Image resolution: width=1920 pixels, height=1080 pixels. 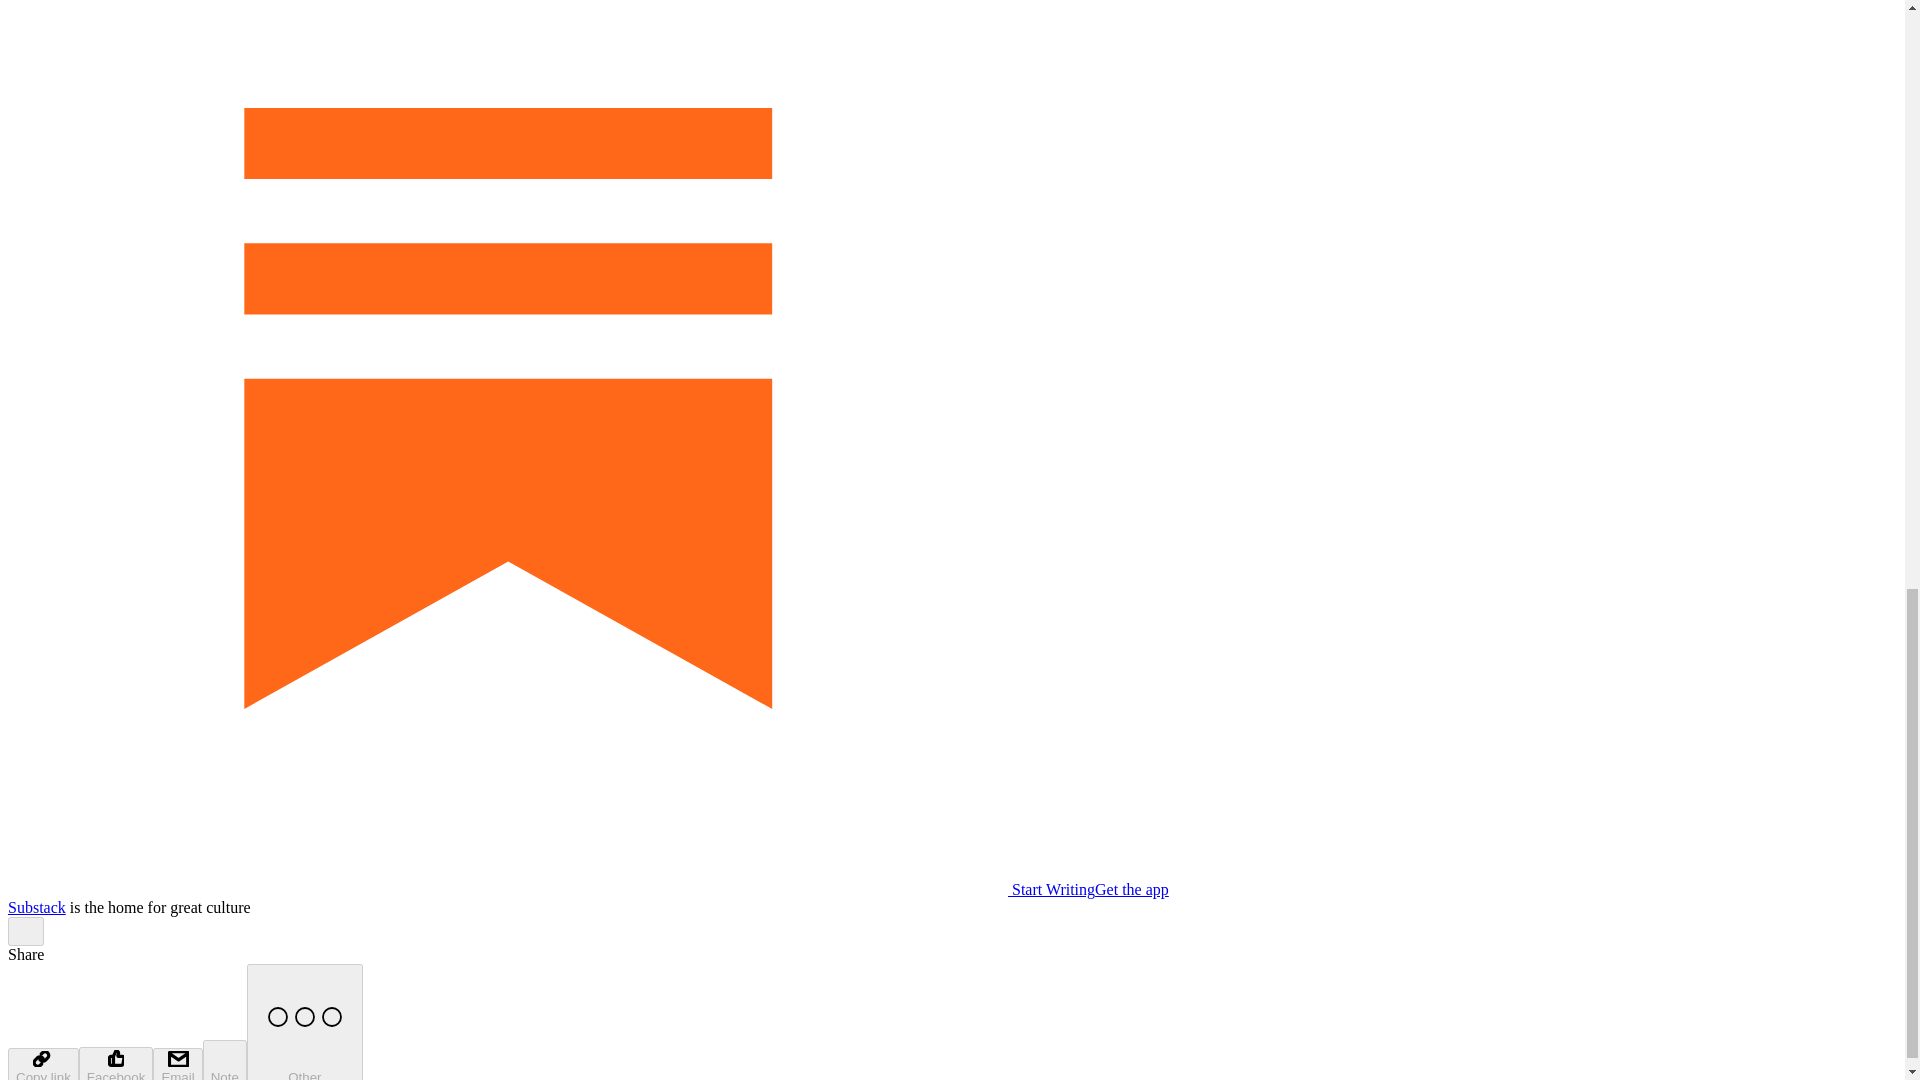 What do you see at coordinates (36, 906) in the screenshot?
I see `Substack` at bounding box center [36, 906].